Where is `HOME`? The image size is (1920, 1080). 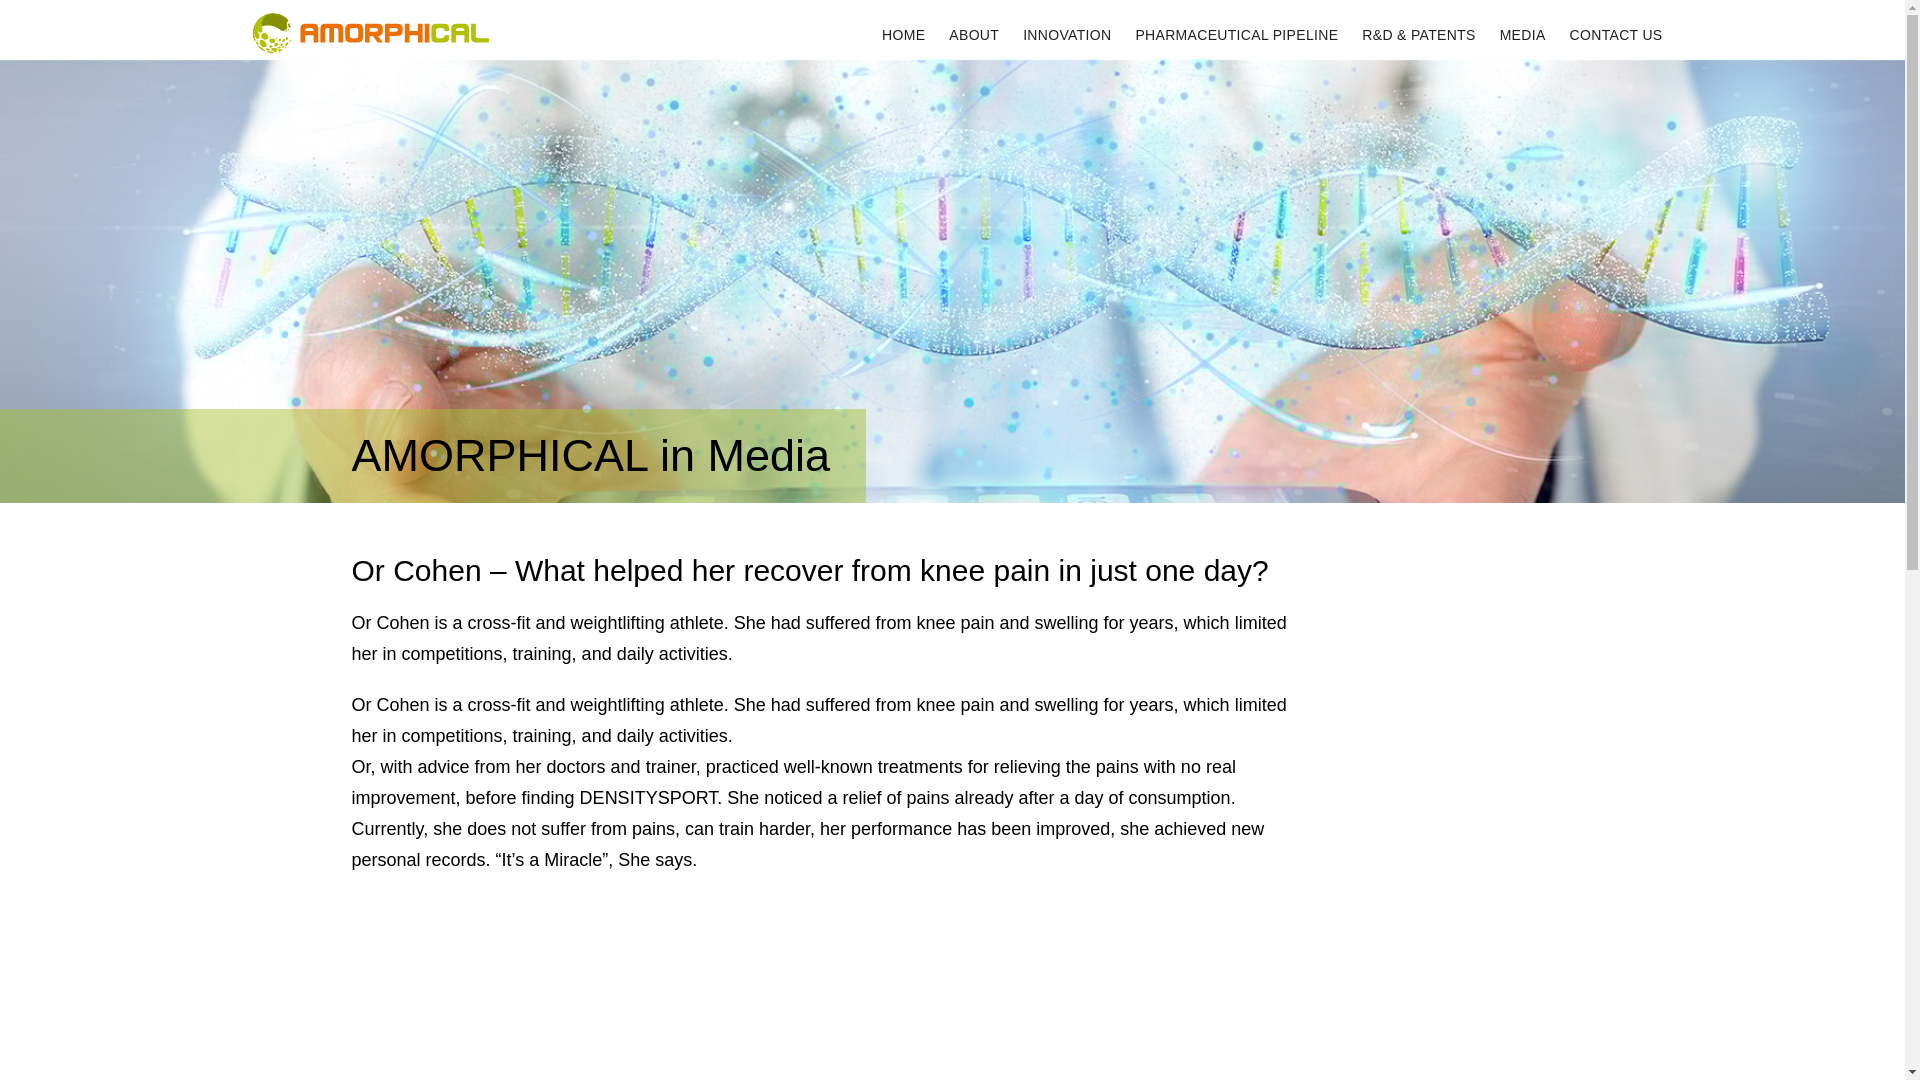 HOME is located at coordinates (903, 43).